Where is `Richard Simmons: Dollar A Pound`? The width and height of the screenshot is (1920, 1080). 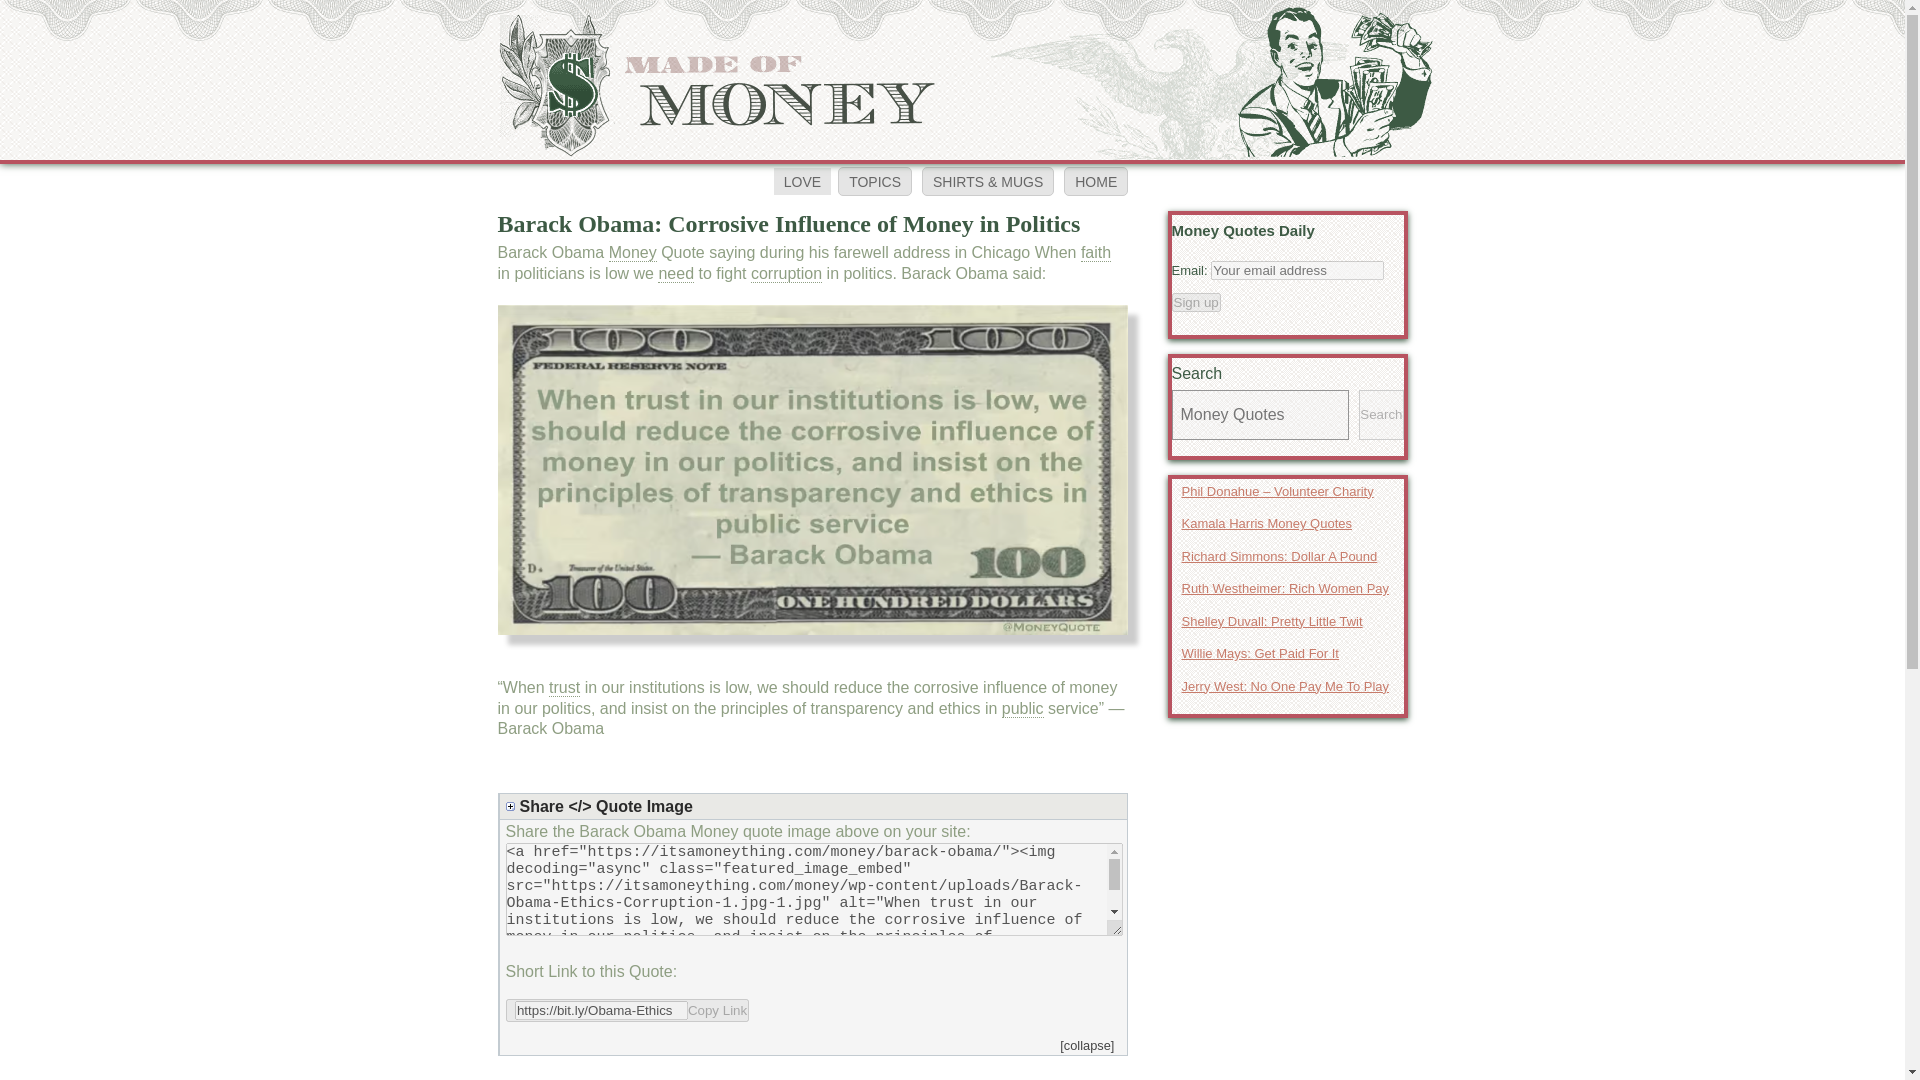 Richard Simmons: Dollar A Pound is located at coordinates (1288, 557).